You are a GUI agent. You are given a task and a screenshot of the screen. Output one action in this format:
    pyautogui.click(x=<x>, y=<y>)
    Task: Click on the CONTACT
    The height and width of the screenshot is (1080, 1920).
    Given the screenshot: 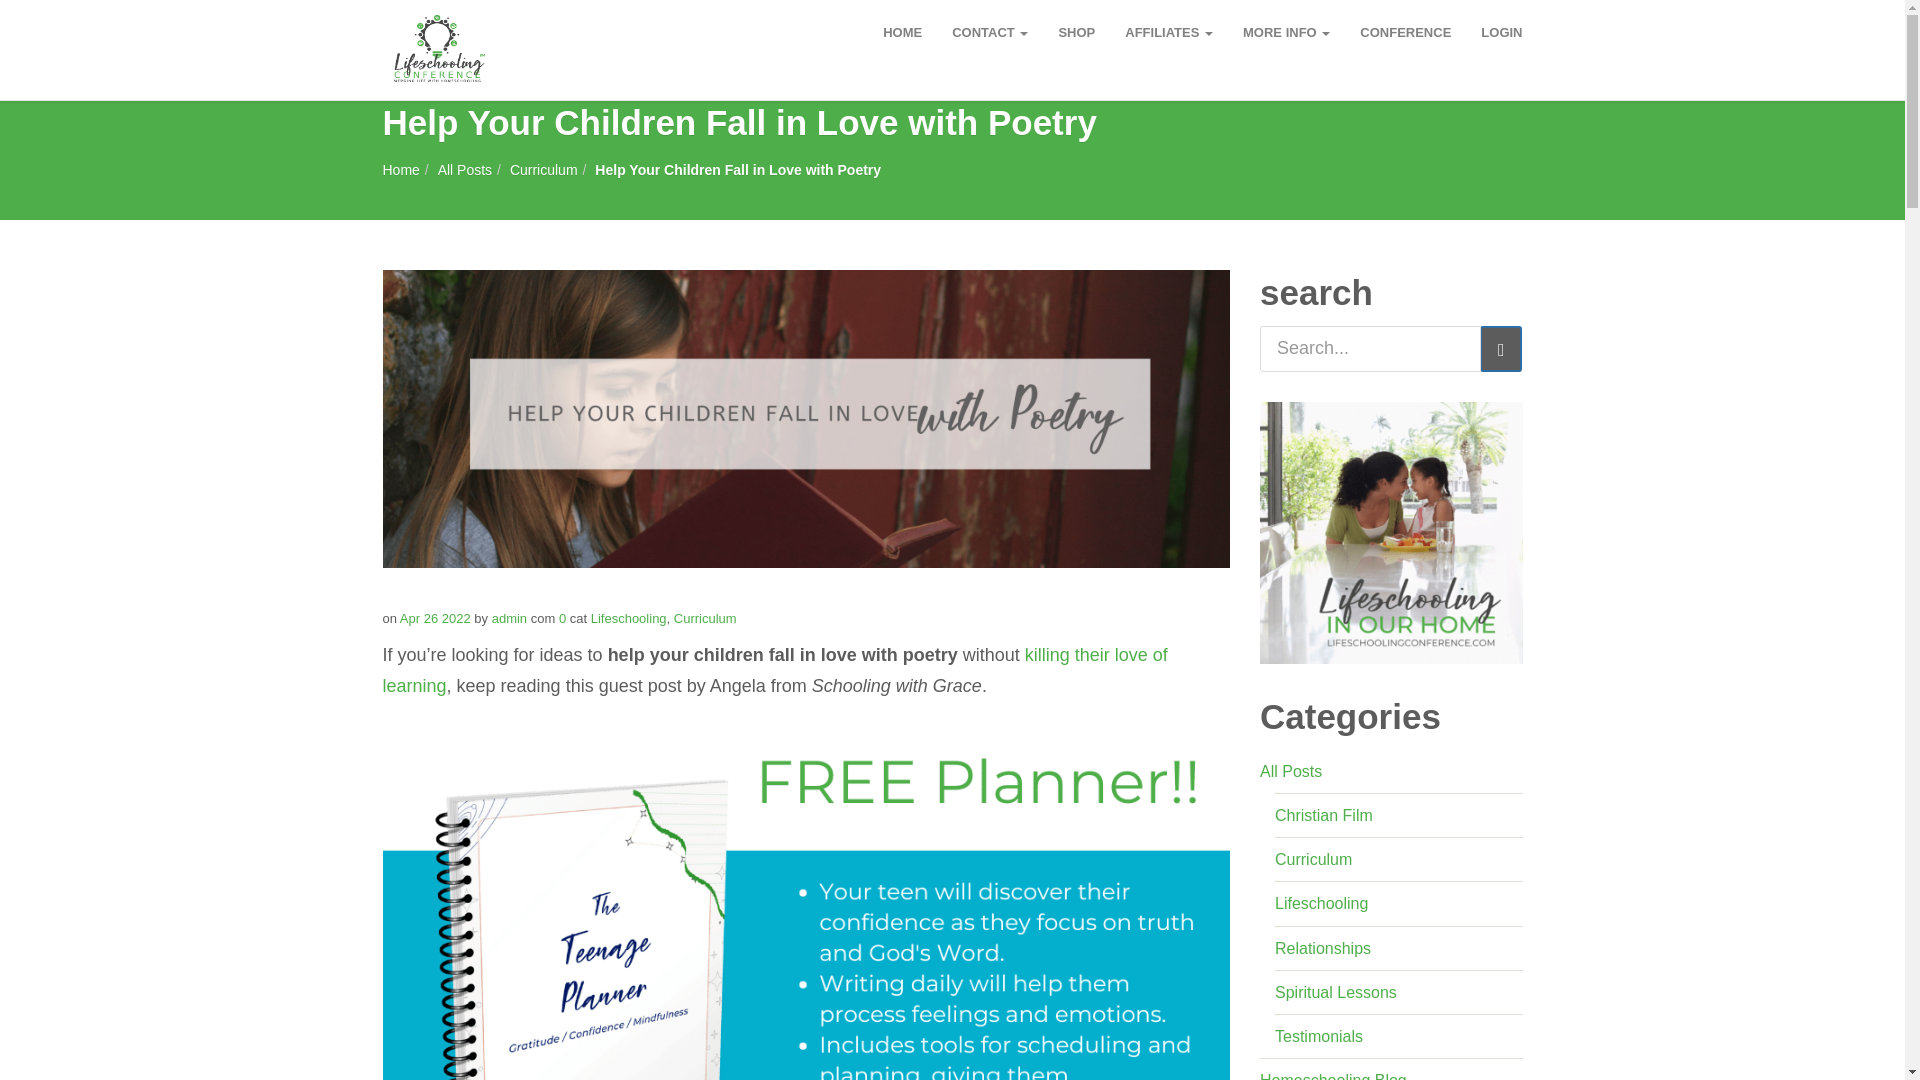 What is the action you would take?
    pyautogui.click(x=989, y=32)
    